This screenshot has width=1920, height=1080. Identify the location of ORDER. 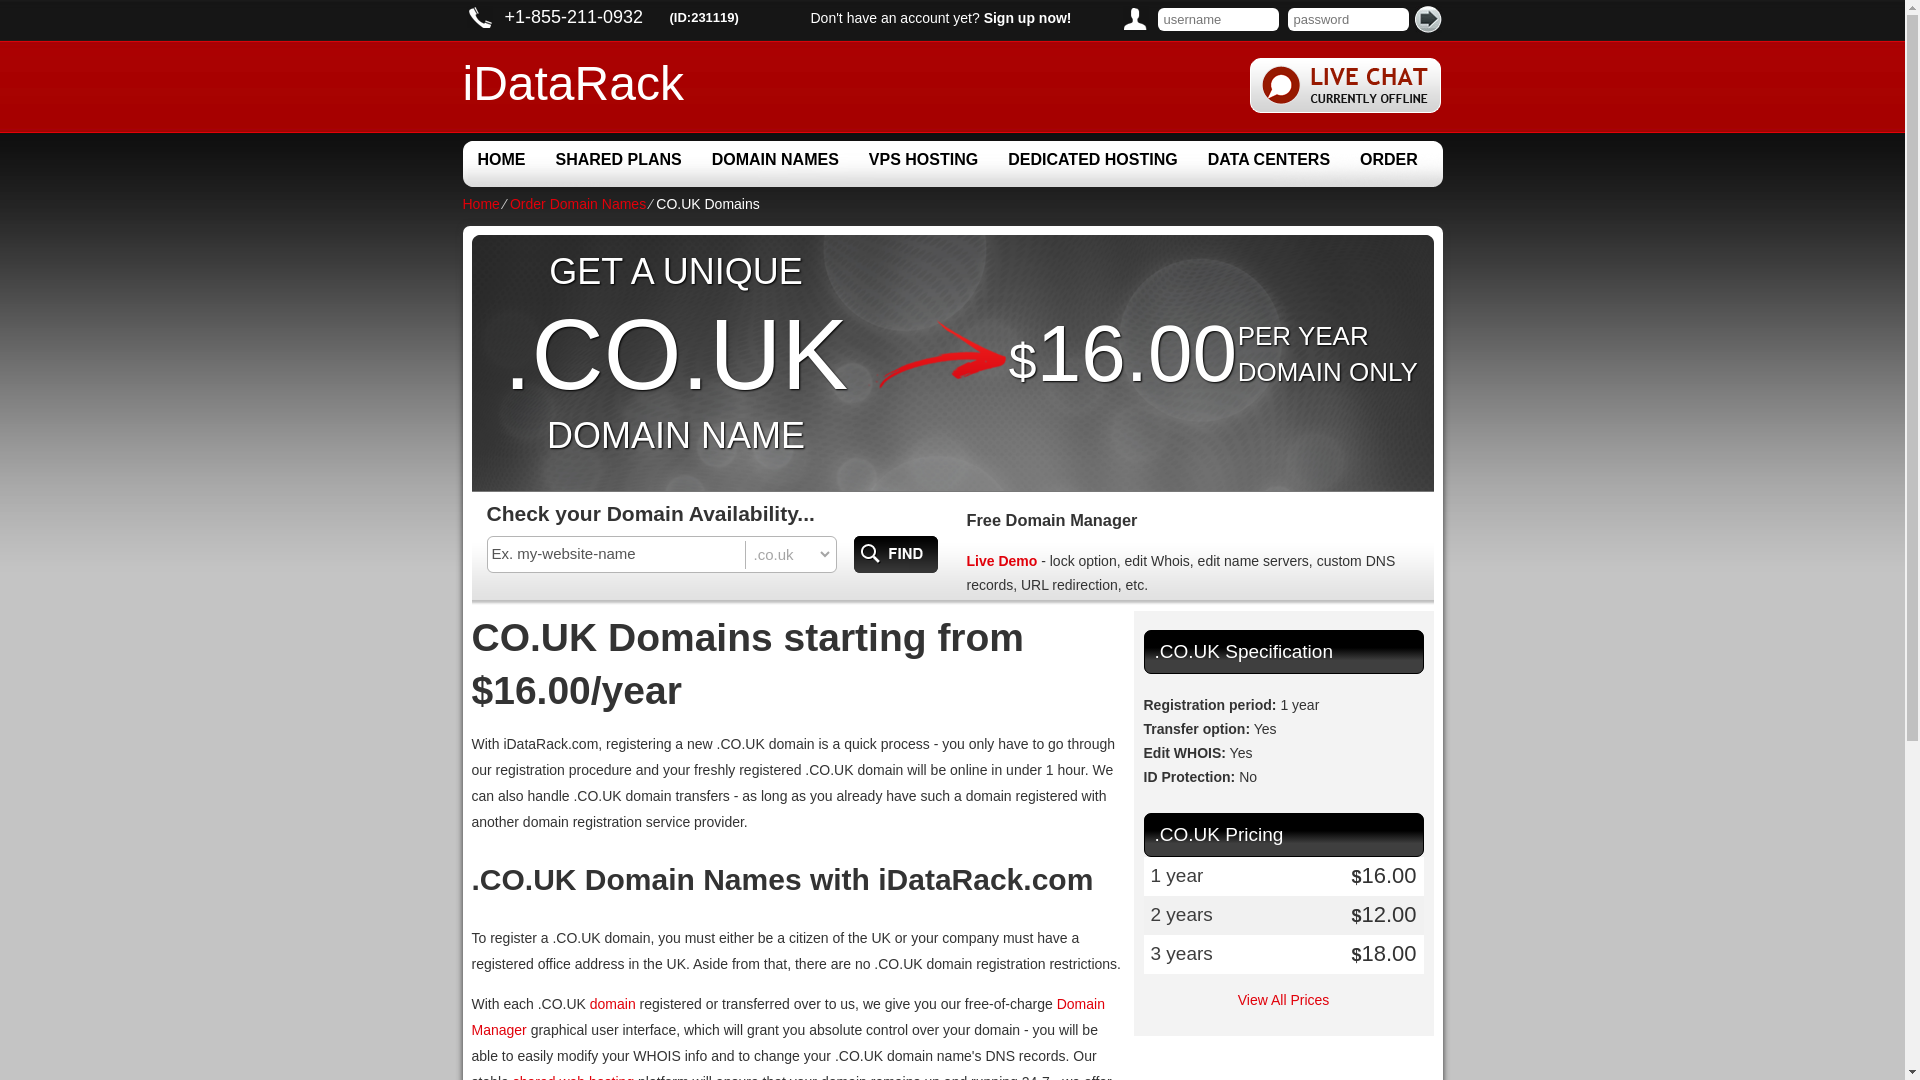
(1388, 160).